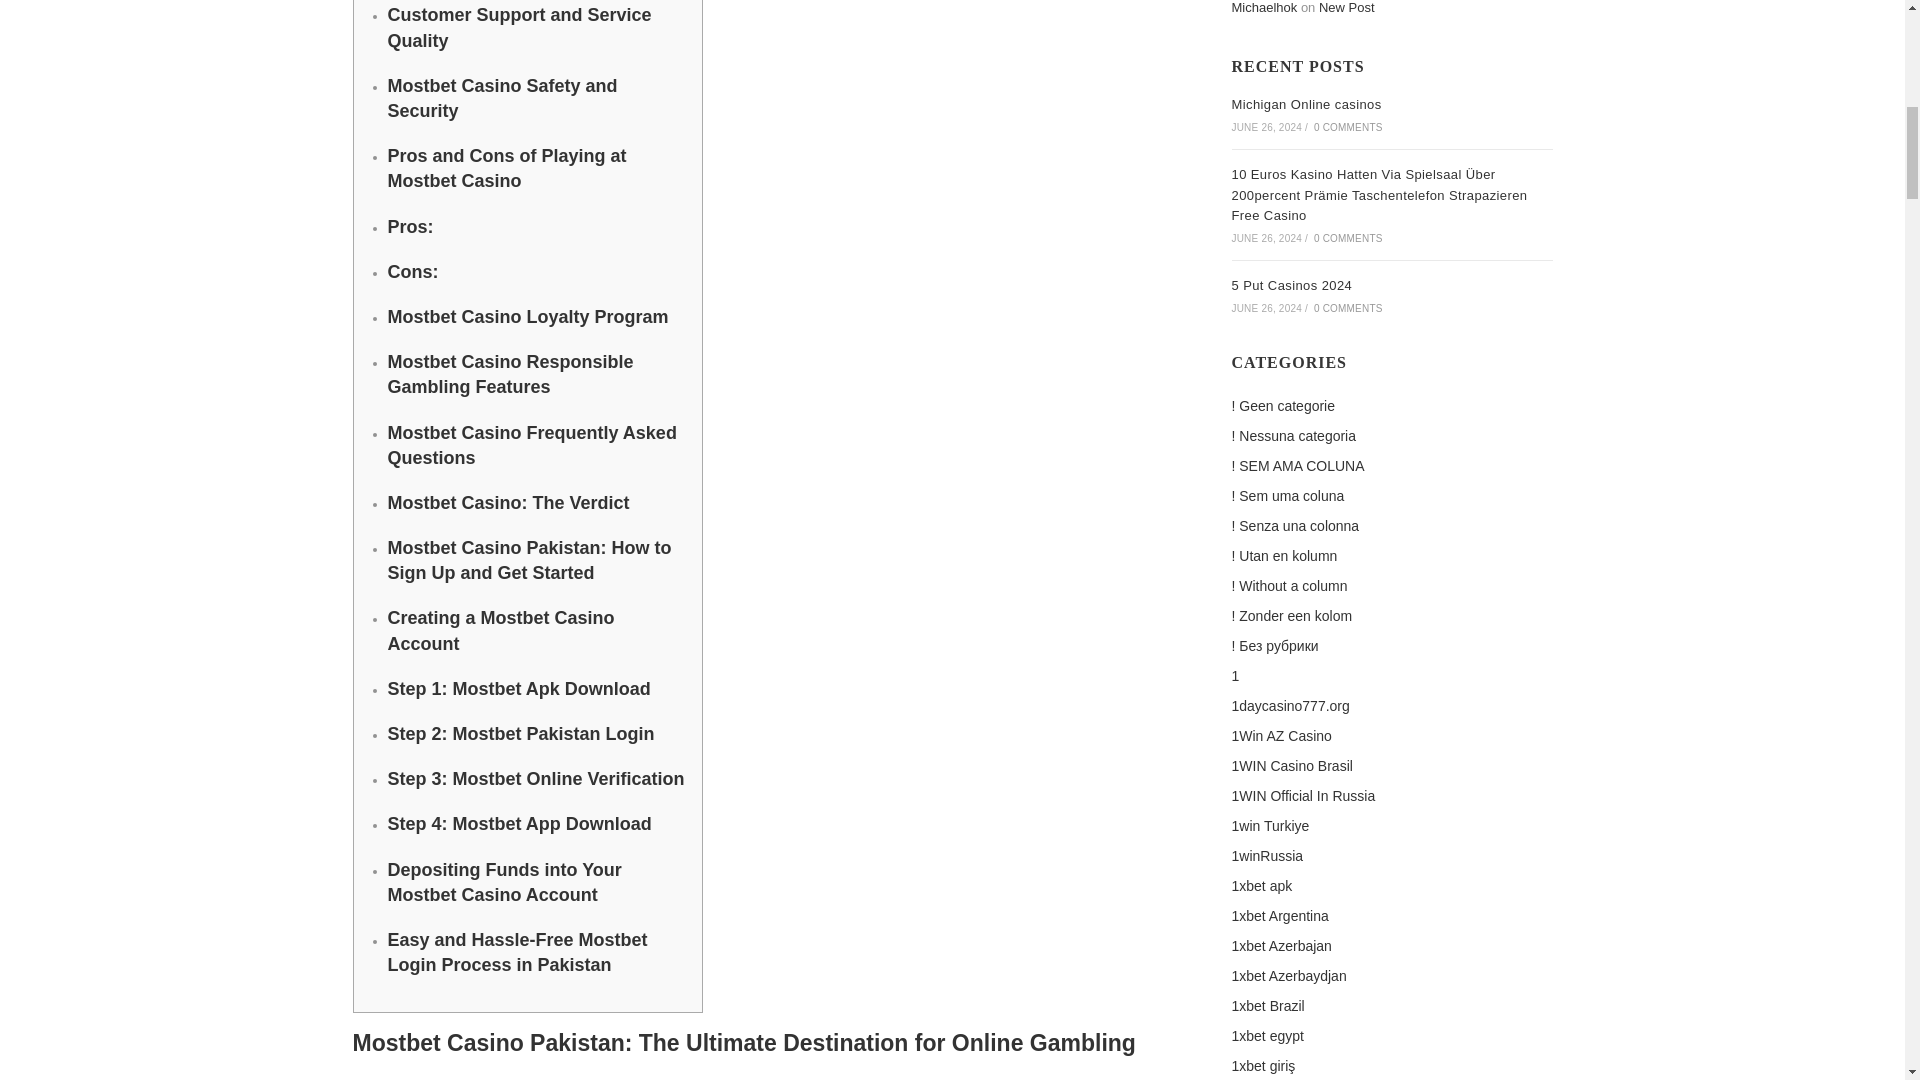 The height and width of the screenshot is (1080, 1920). What do you see at coordinates (518, 688) in the screenshot?
I see `Step 1: Mostbet Apk Download` at bounding box center [518, 688].